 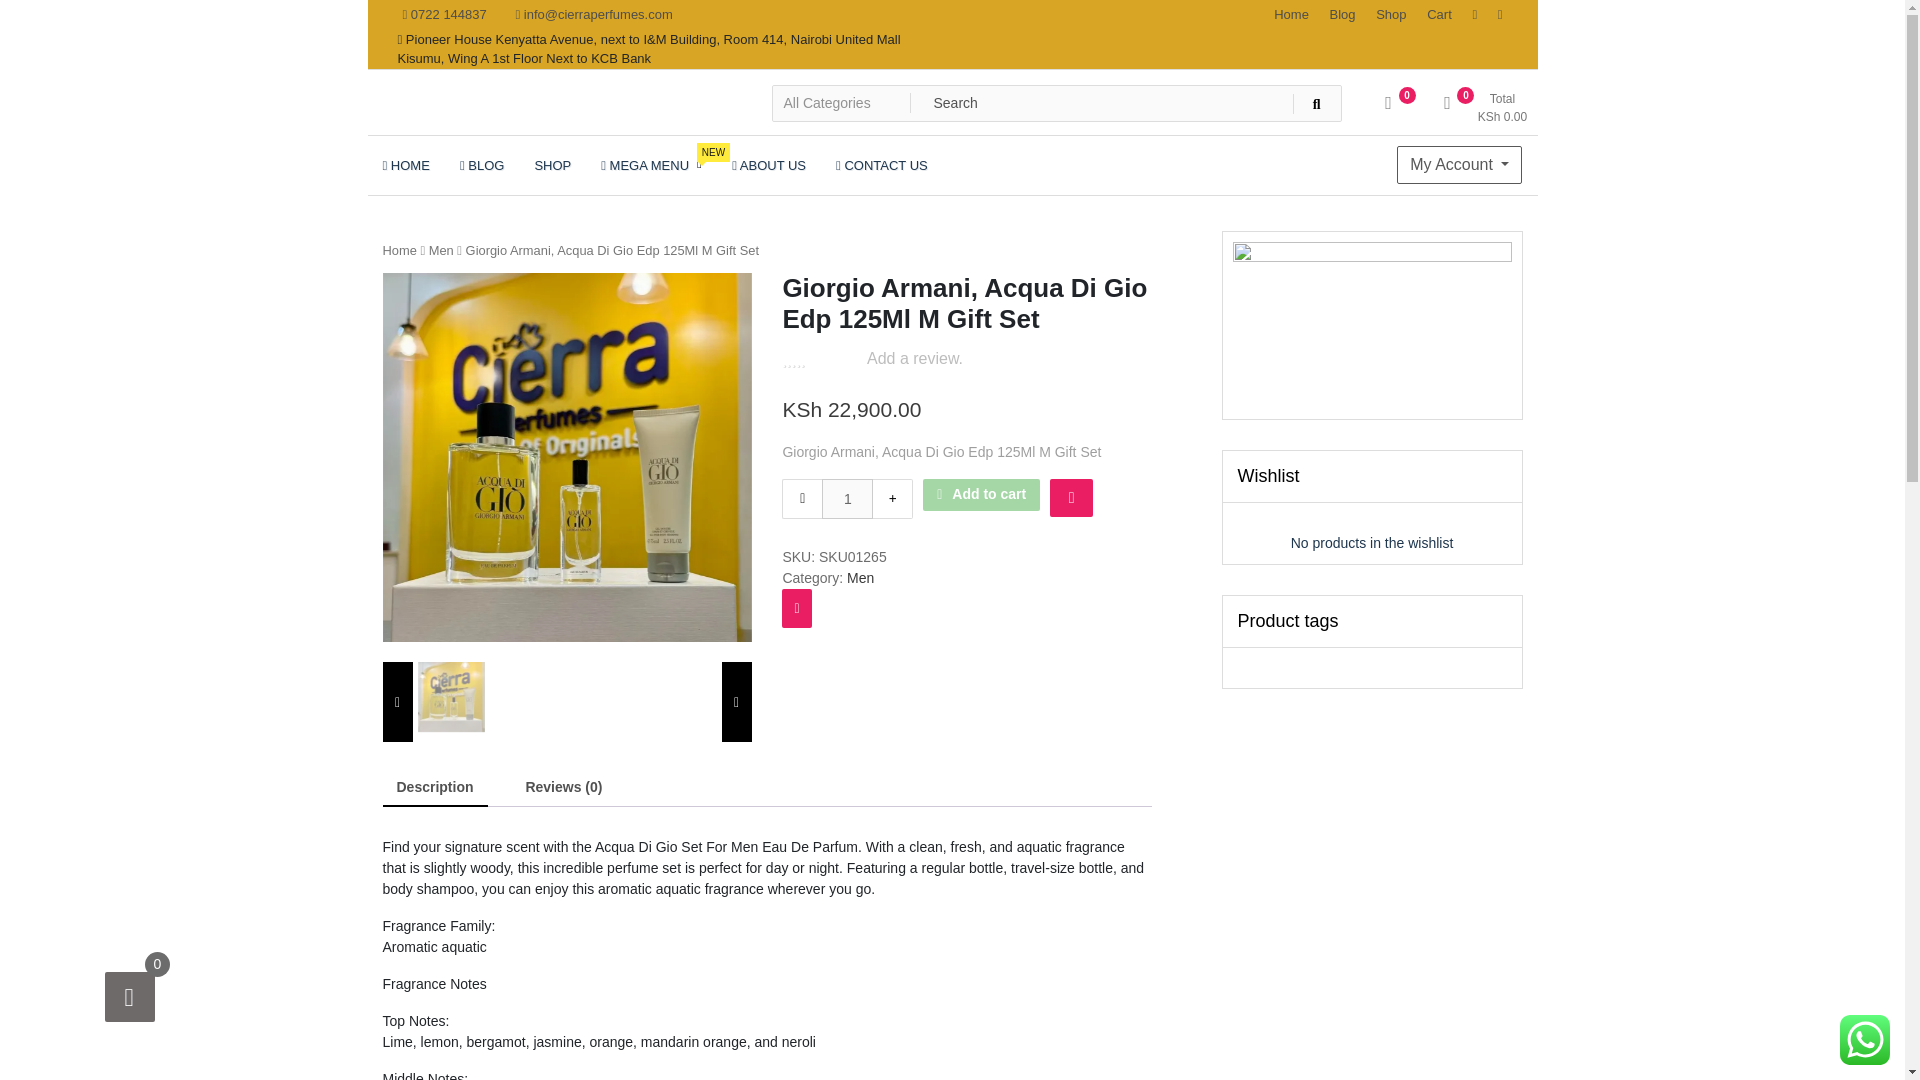 What do you see at coordinates (1460, 164) in the screenshot?
I see `Men` at bounding box center [1460, 164].